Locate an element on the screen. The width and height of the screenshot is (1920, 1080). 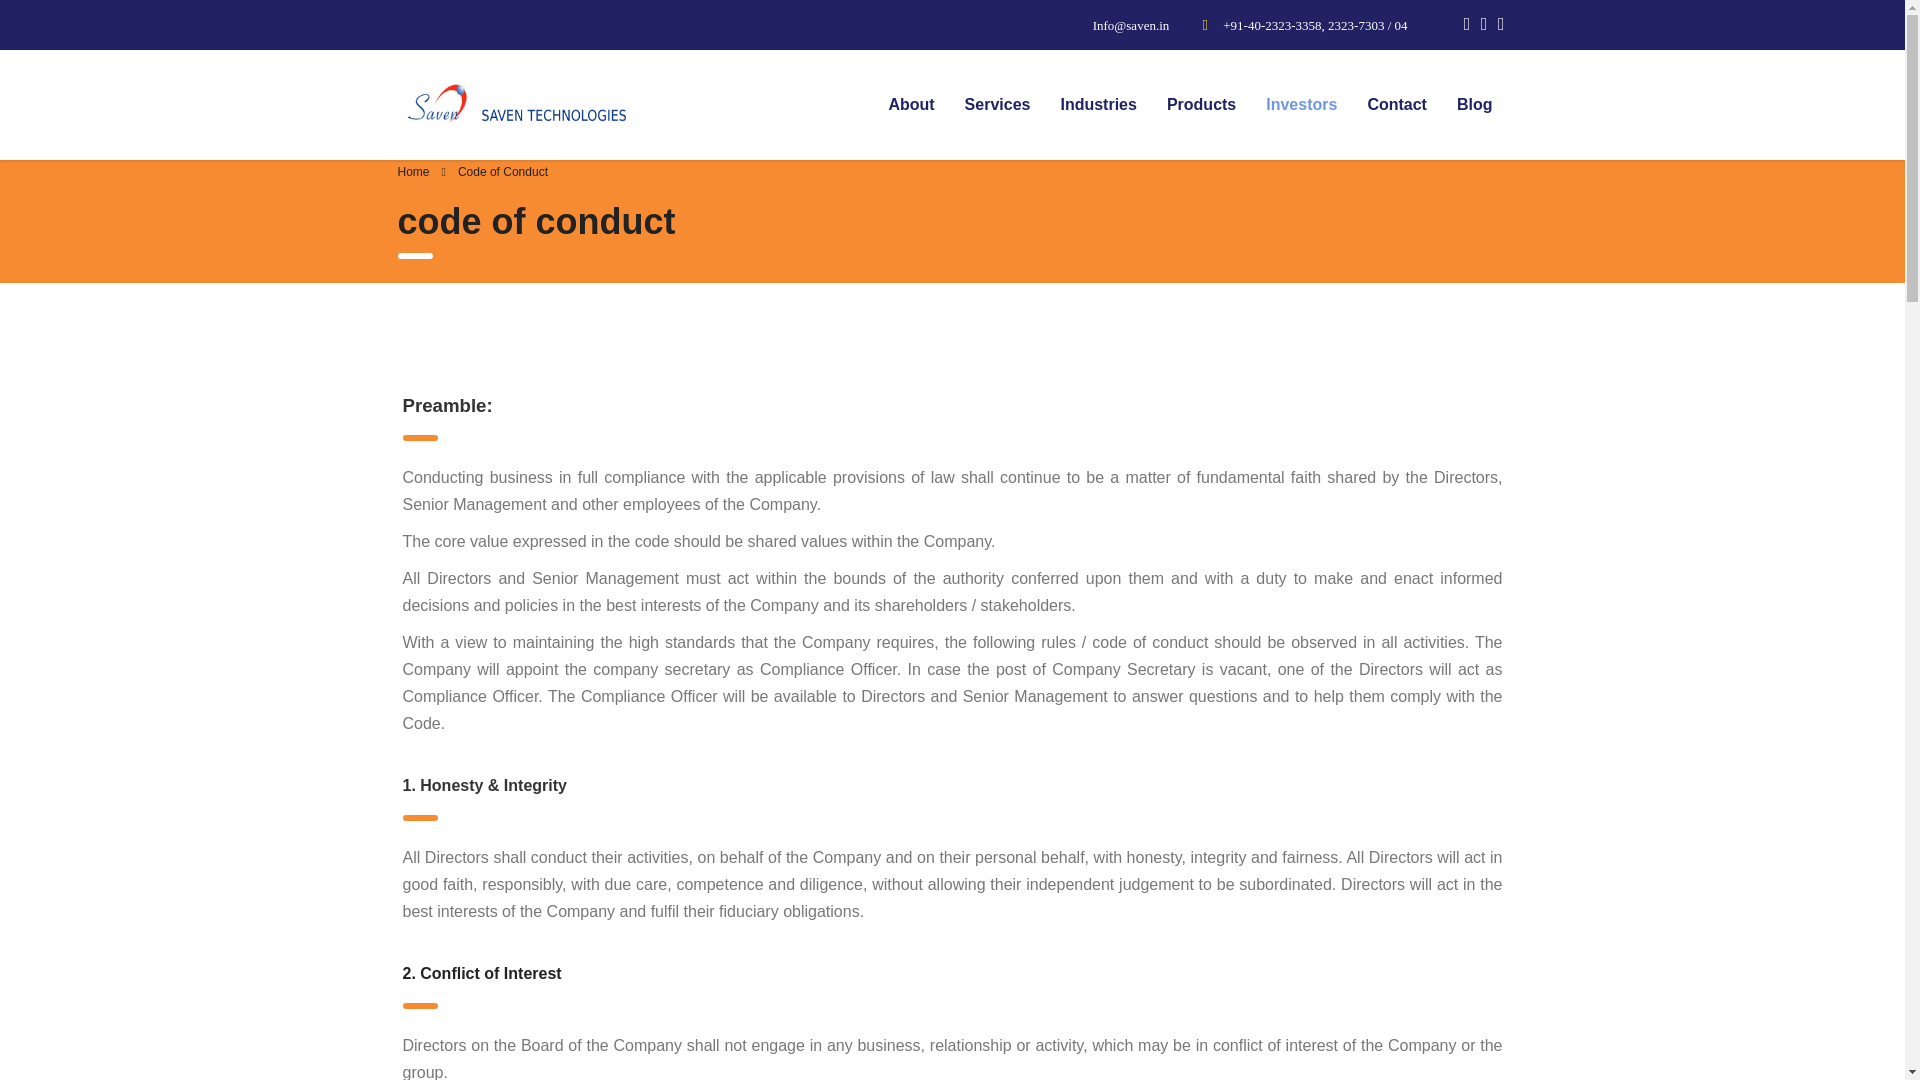
Services is located at coordinates (998, 104).